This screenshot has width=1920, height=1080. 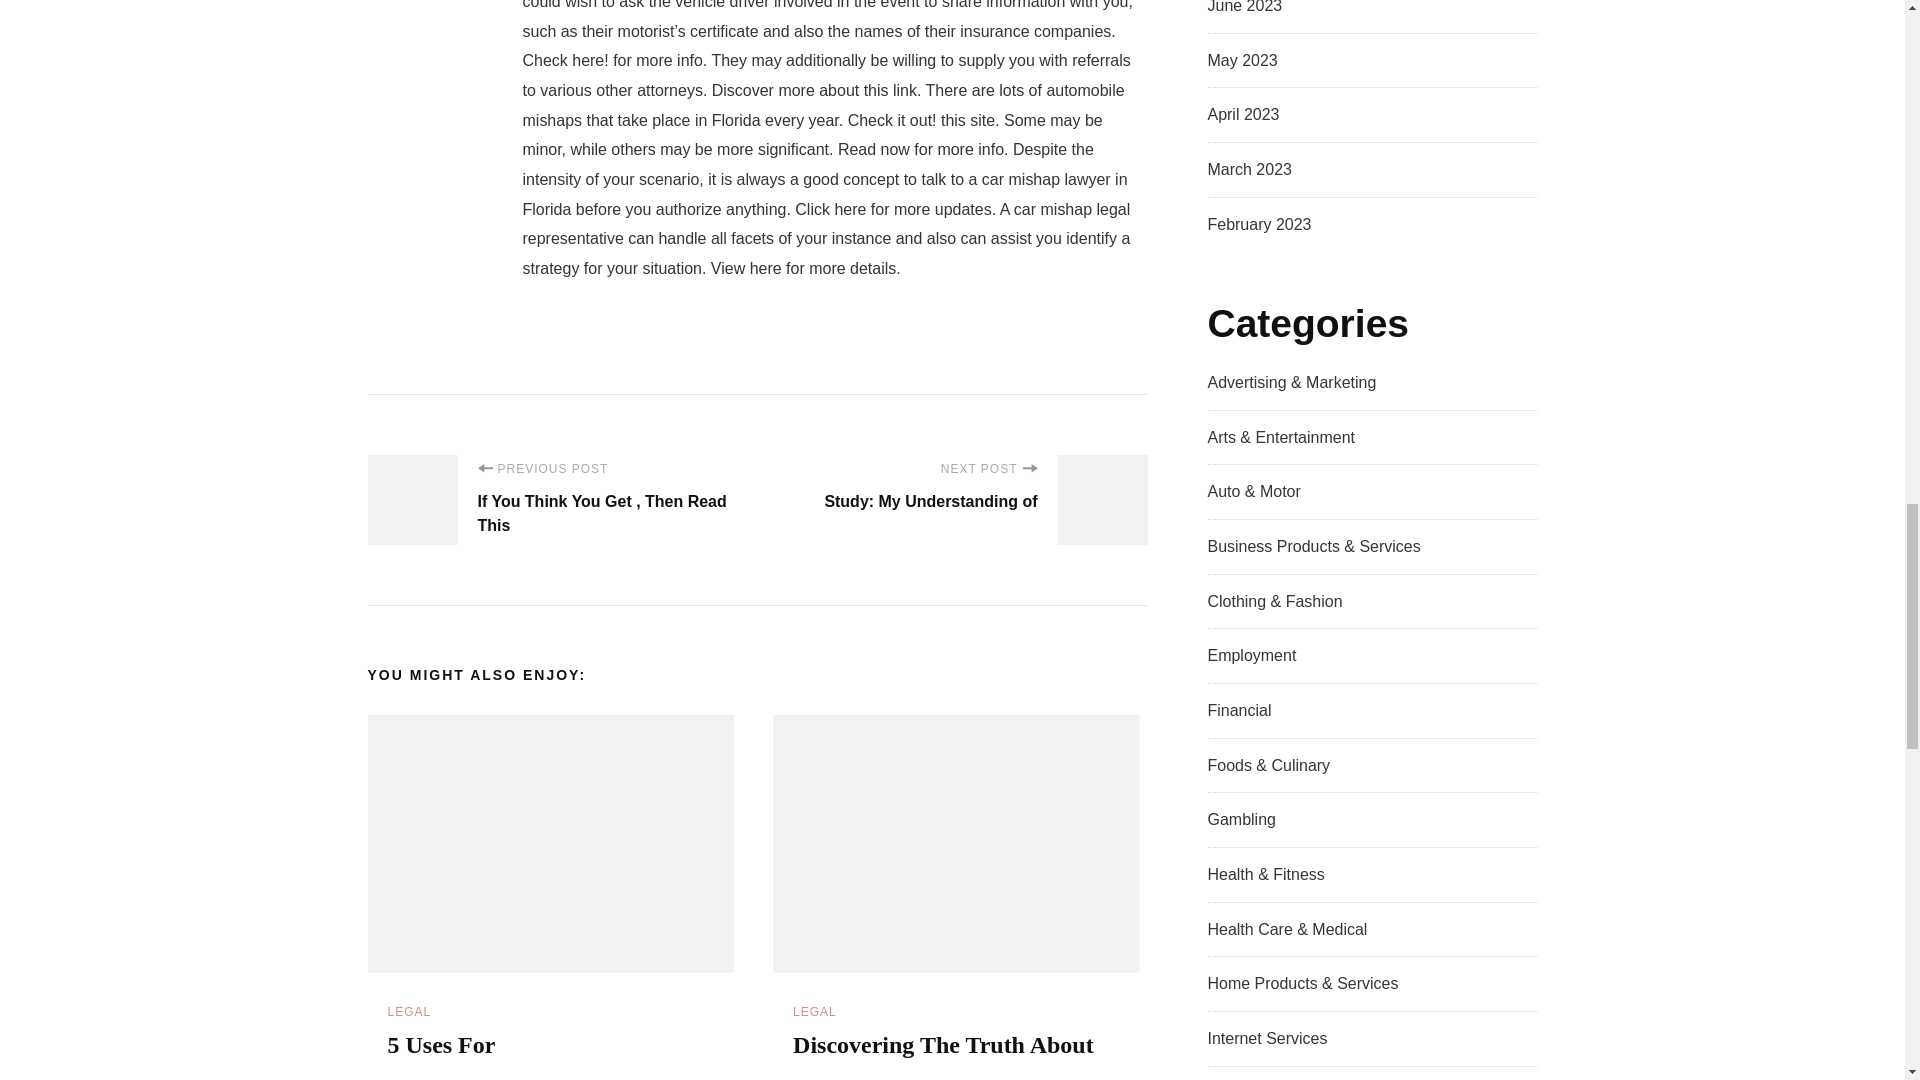 I want to click on LEGAL, so click(x=814, y=1012).